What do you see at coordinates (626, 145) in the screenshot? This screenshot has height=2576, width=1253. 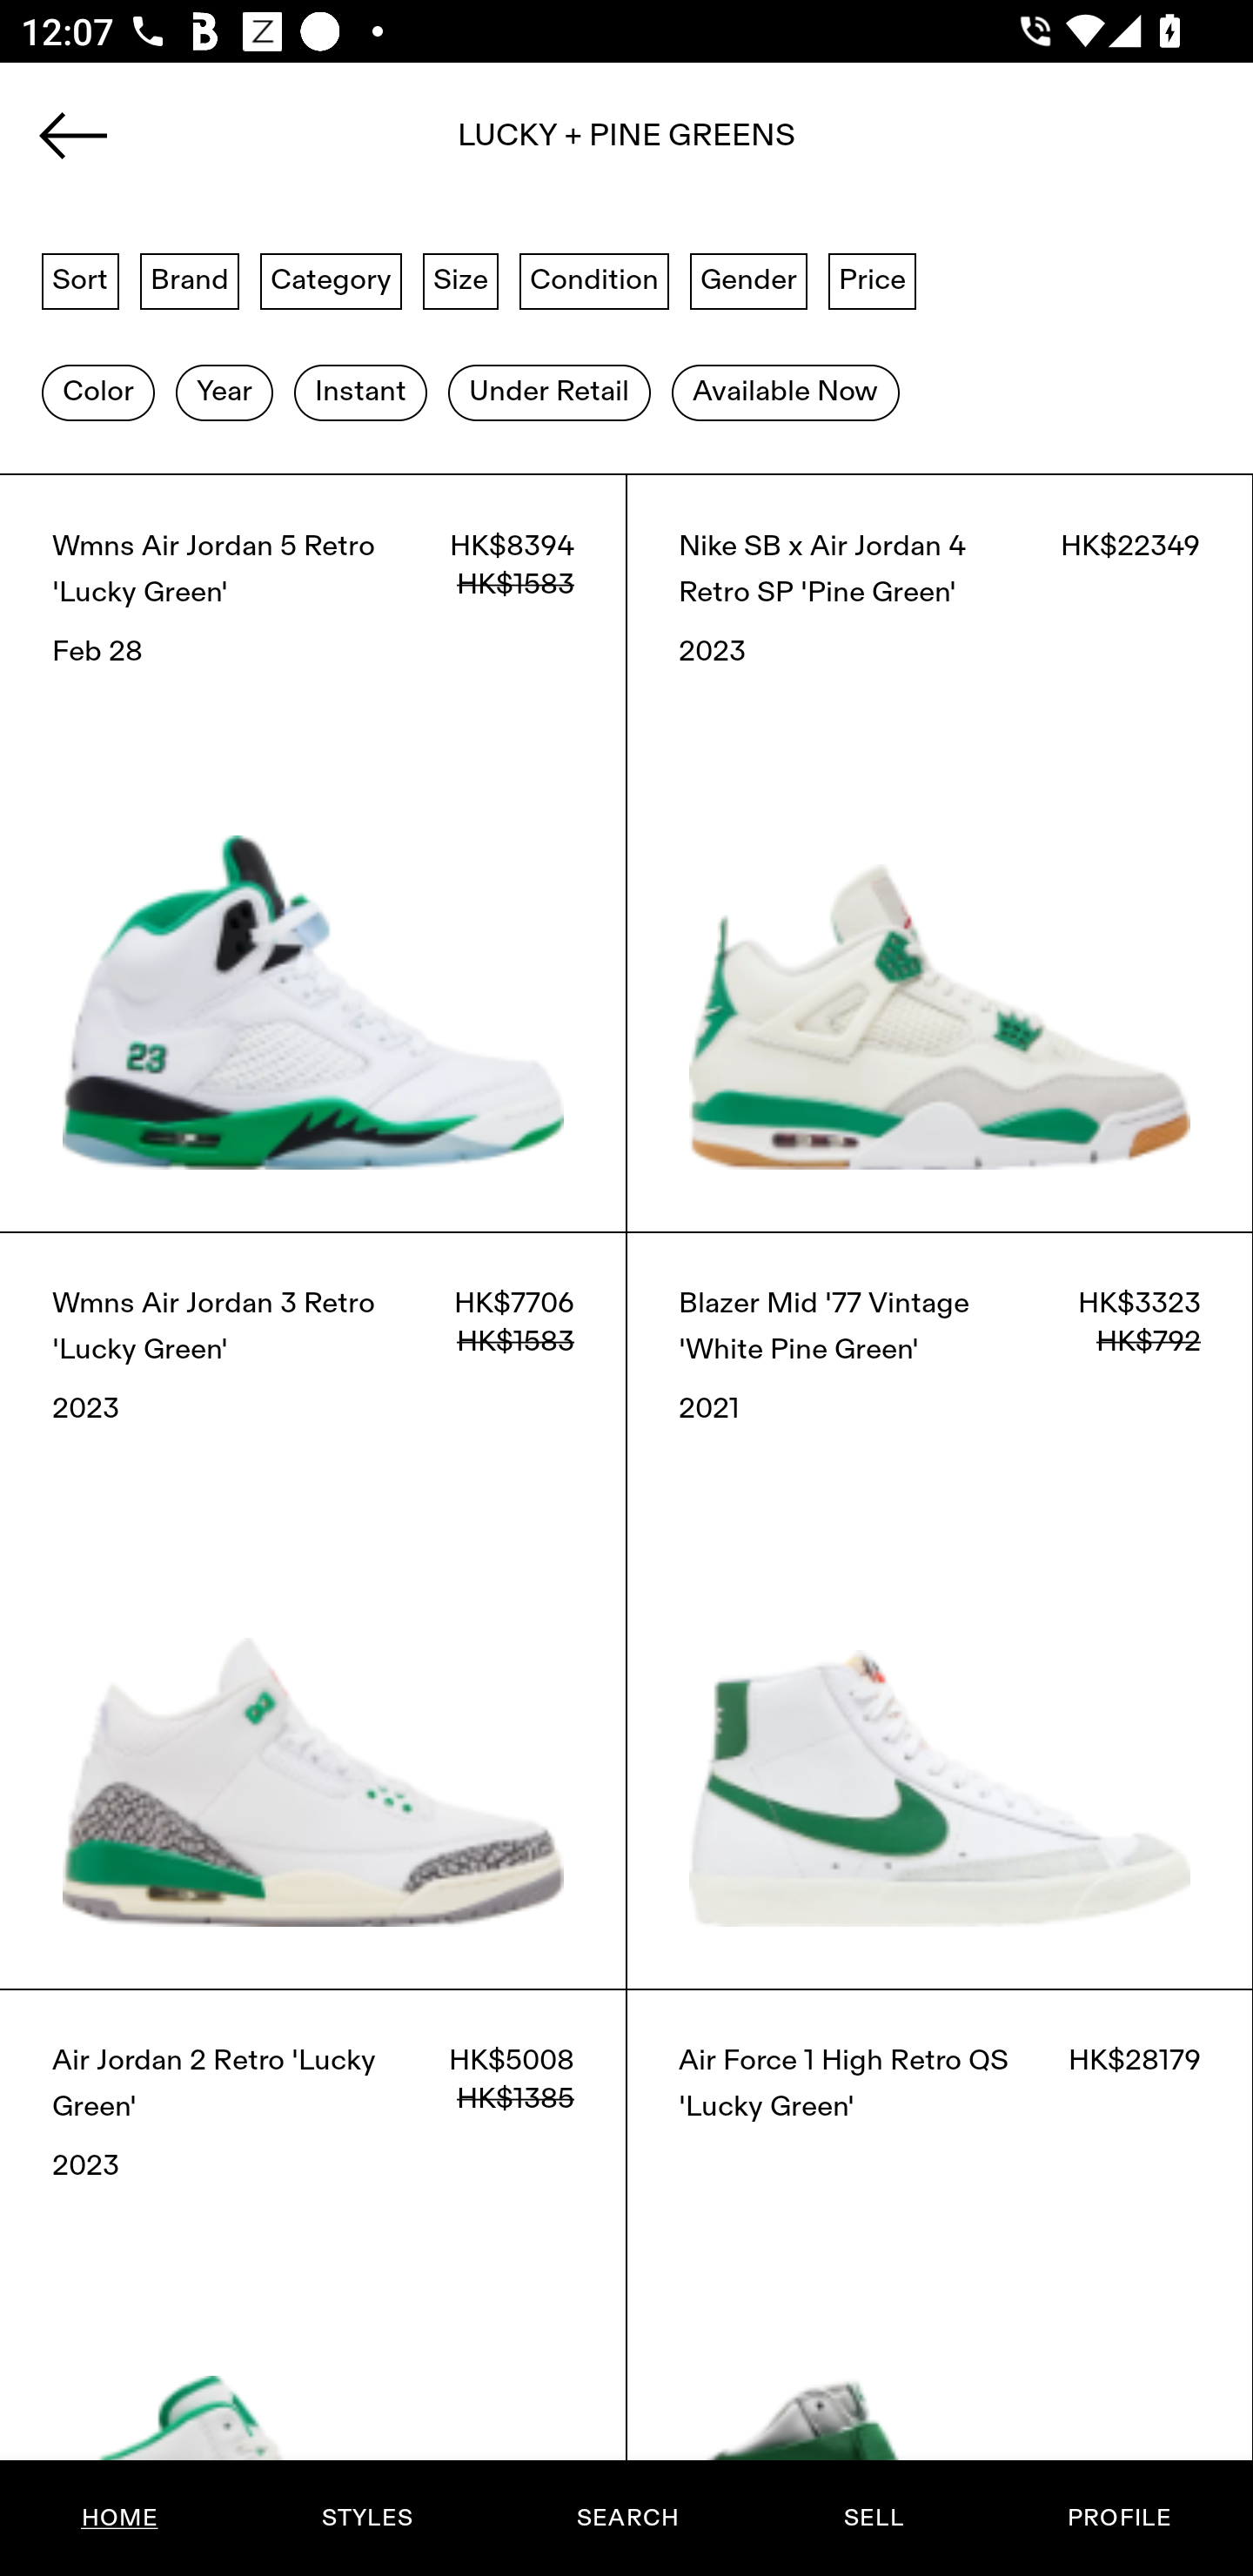 I see `Search` at bounding box center [626, 145].